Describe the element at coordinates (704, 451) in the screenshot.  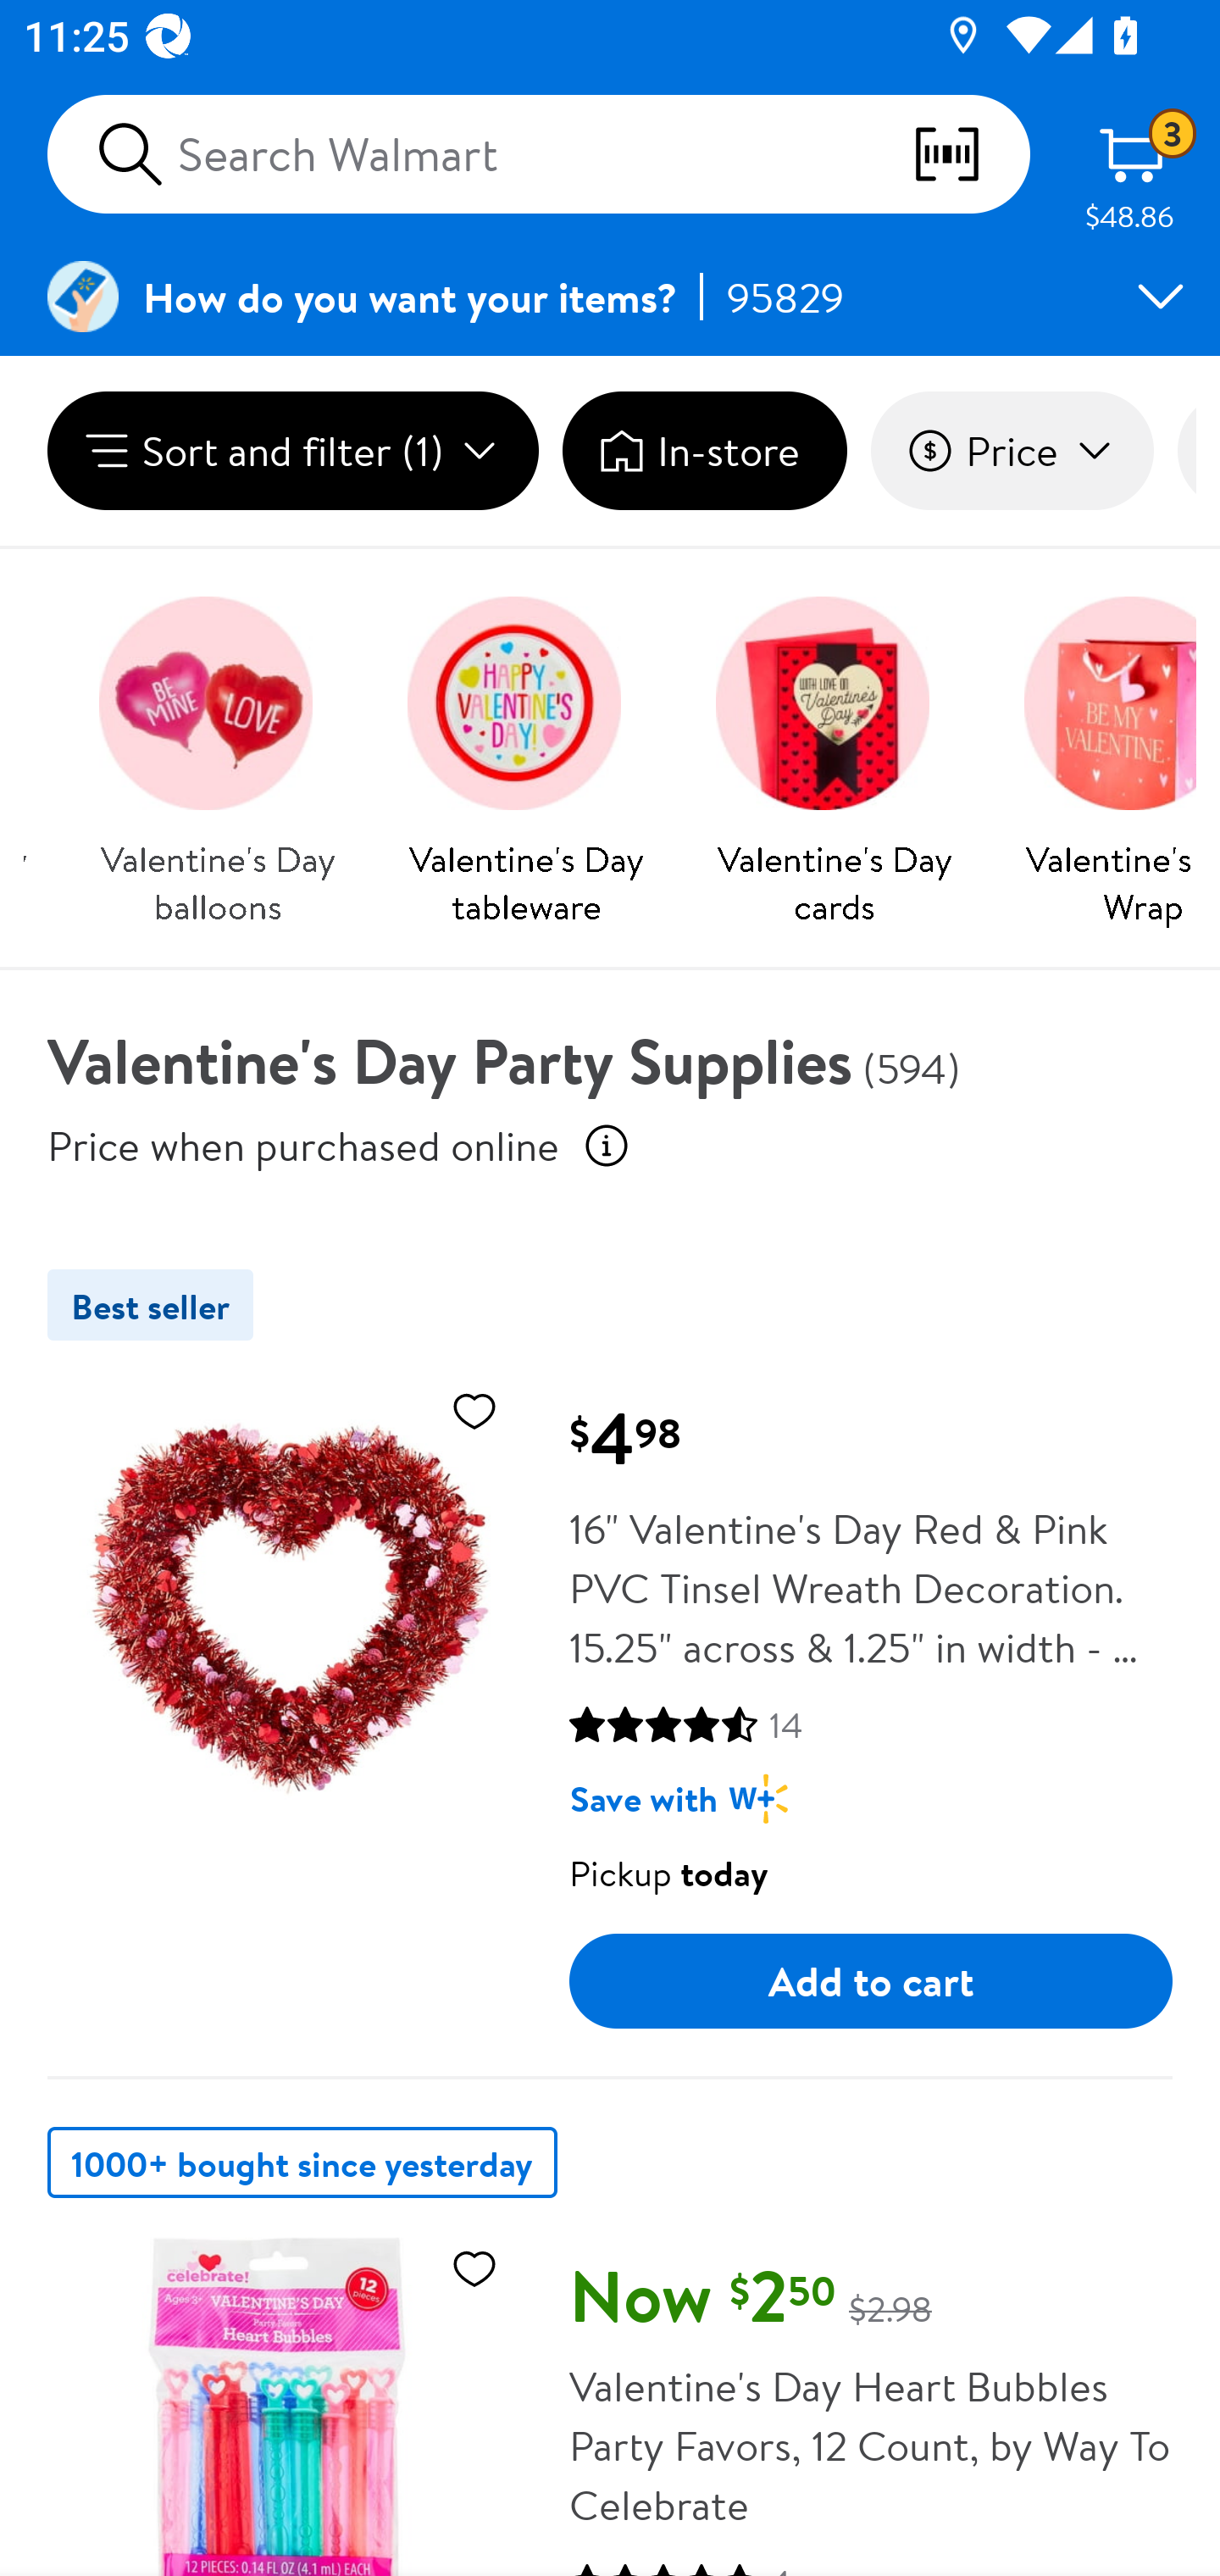
I see `Filter by In-store, applied,  Filter icon In-store` at that location.